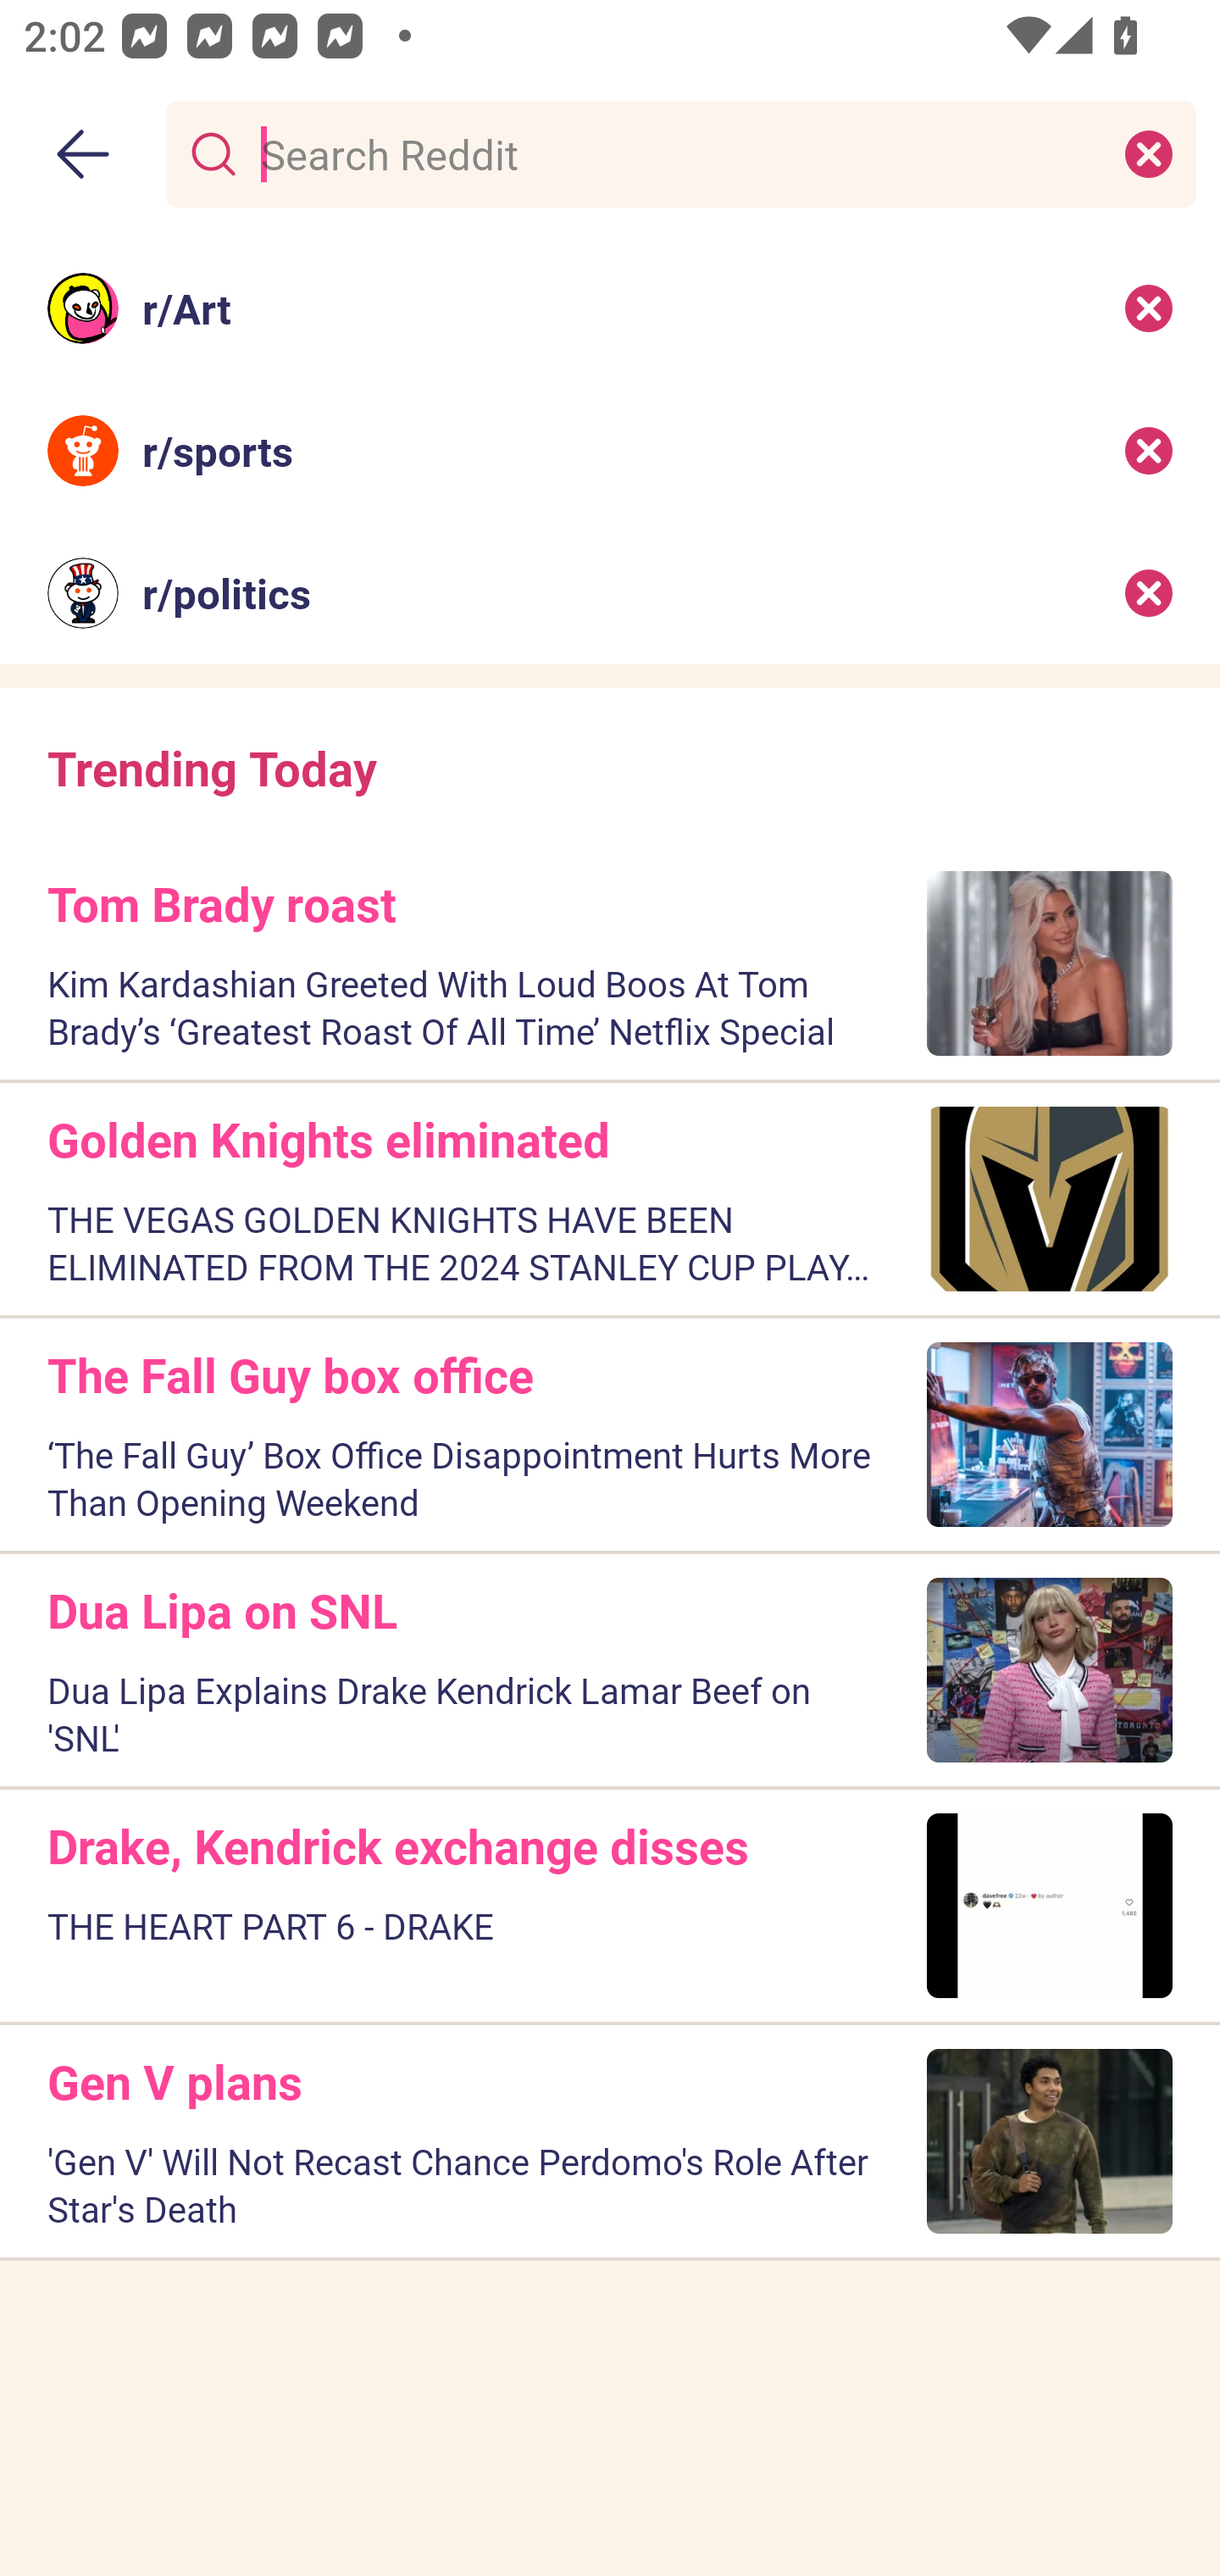 Image resolution: width=1220 pixels, height=2576 pixels. I want to click on r/politics Recent search: r/politics Remove, so click(610, 593).